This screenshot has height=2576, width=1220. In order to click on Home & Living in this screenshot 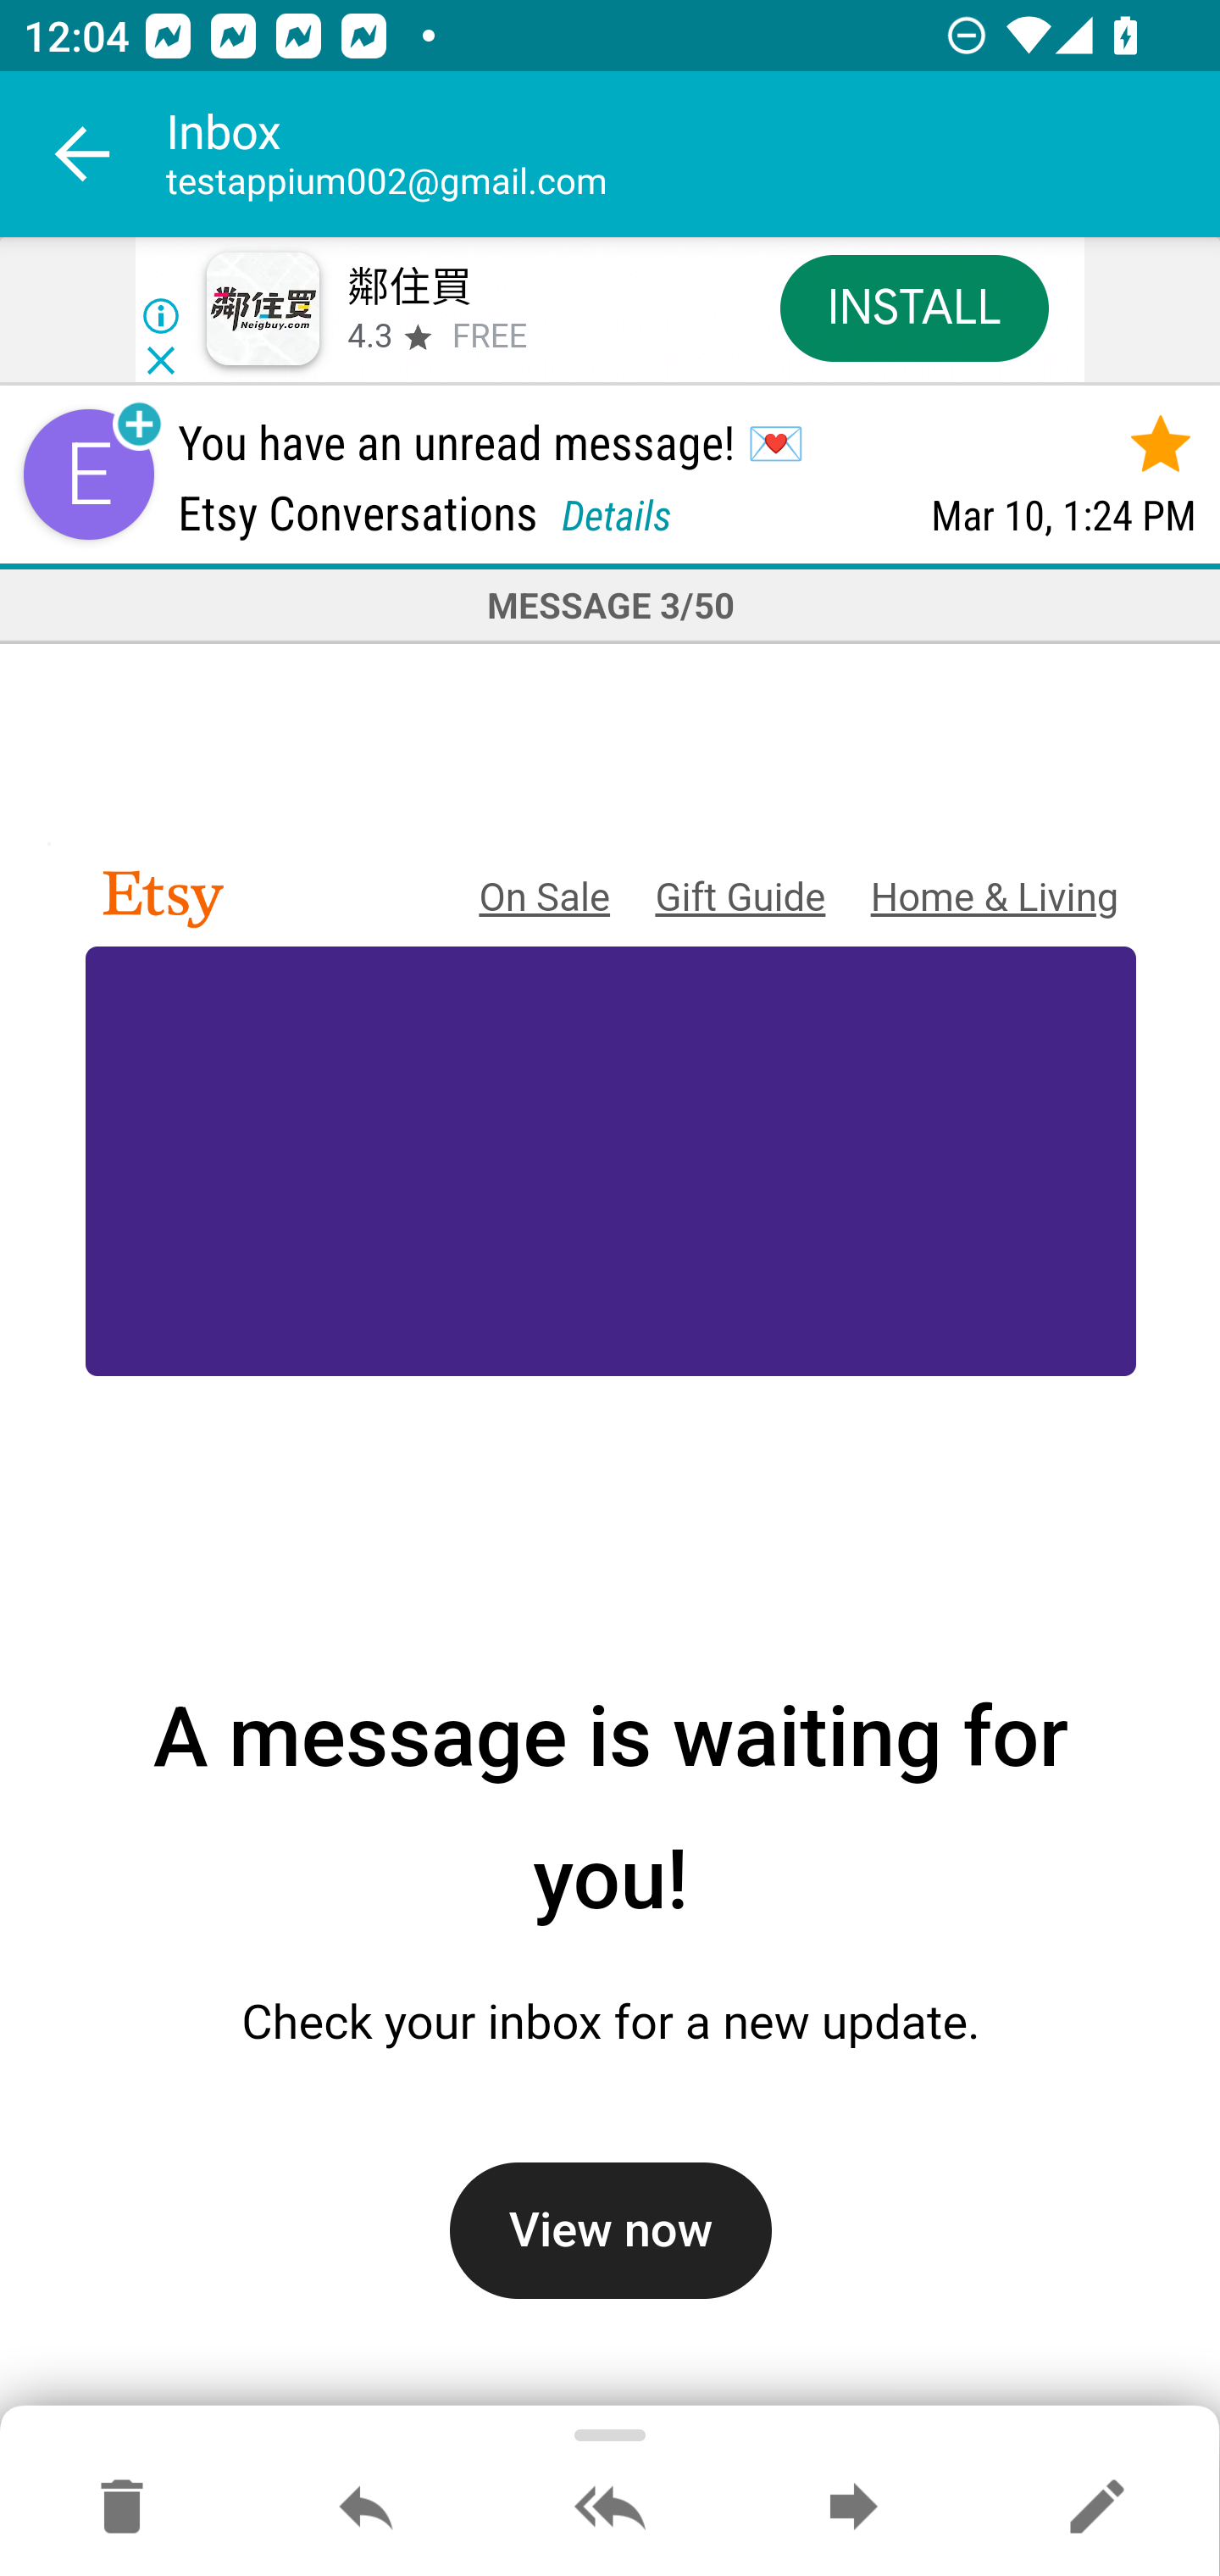, I will do `click(994, 898)`.